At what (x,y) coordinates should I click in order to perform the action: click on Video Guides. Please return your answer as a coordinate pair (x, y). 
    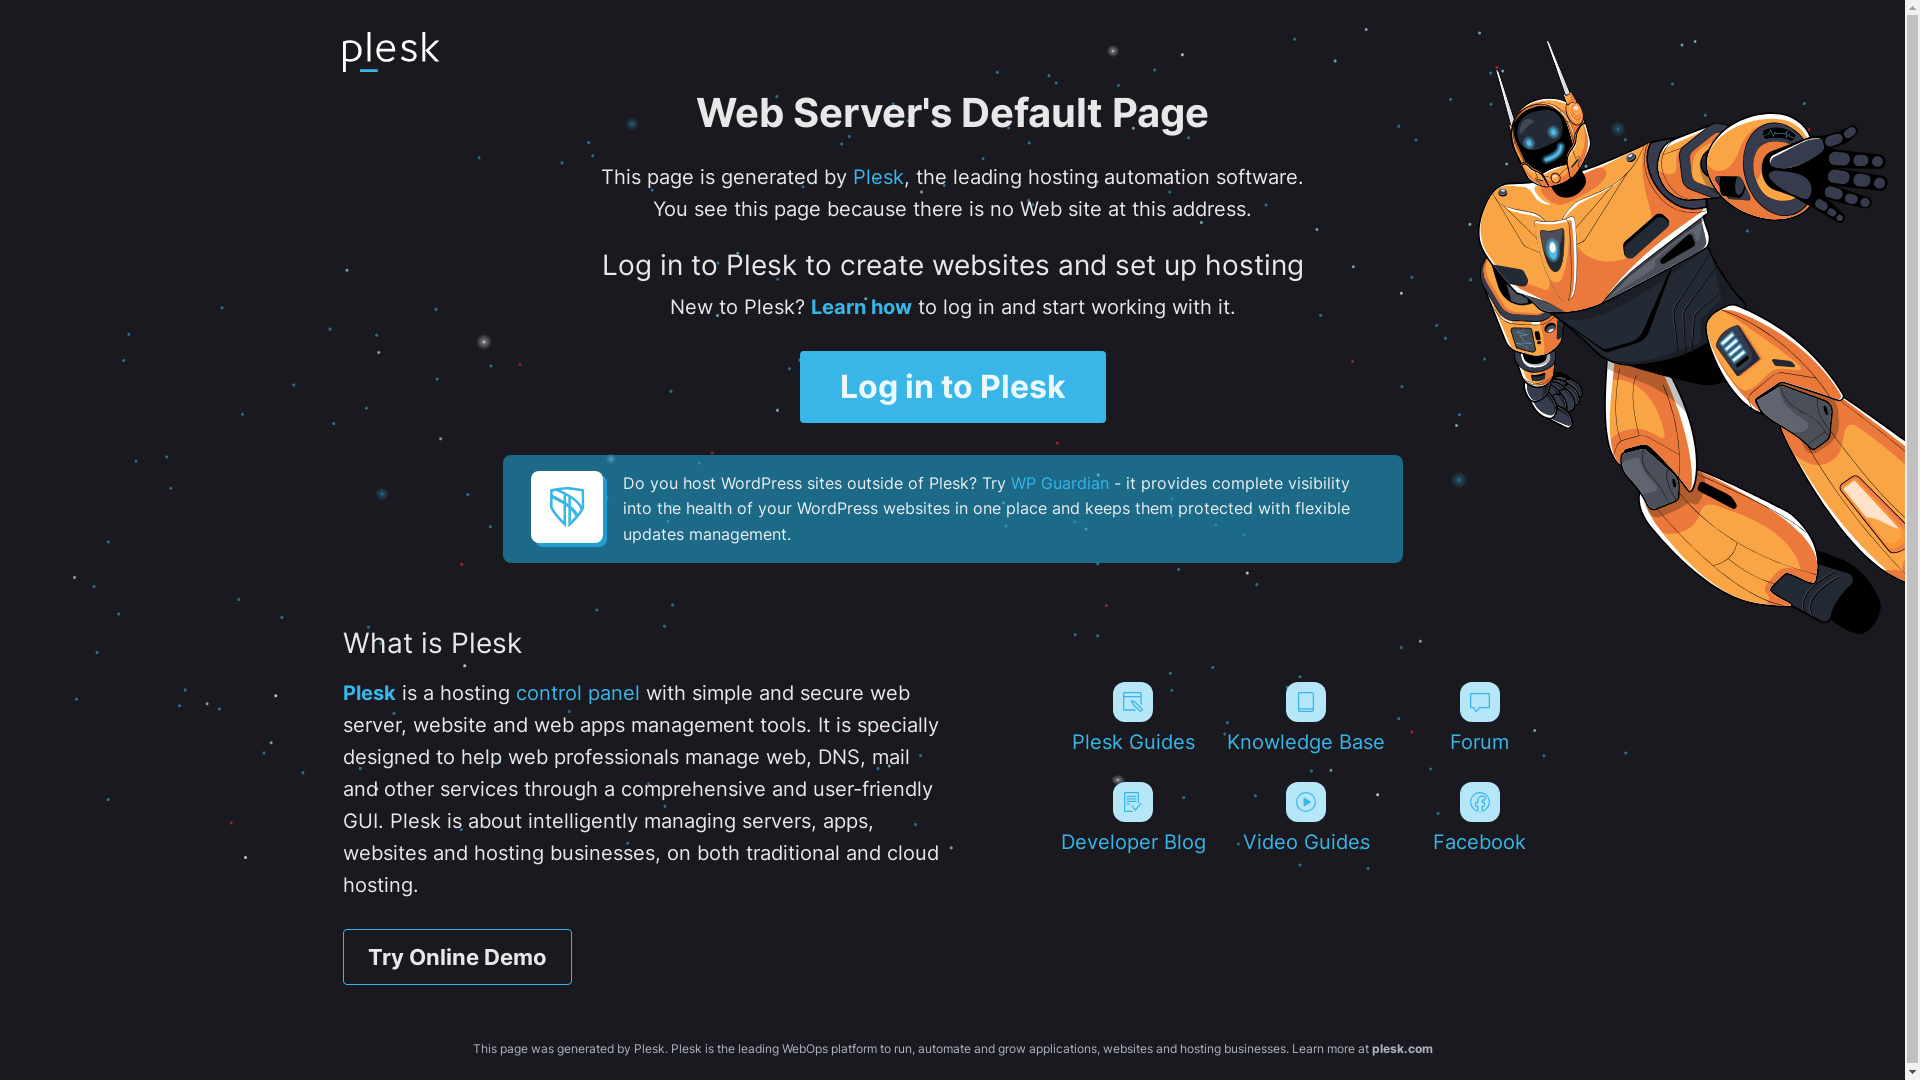
    Looking at the image, I should click on (1306, 818).